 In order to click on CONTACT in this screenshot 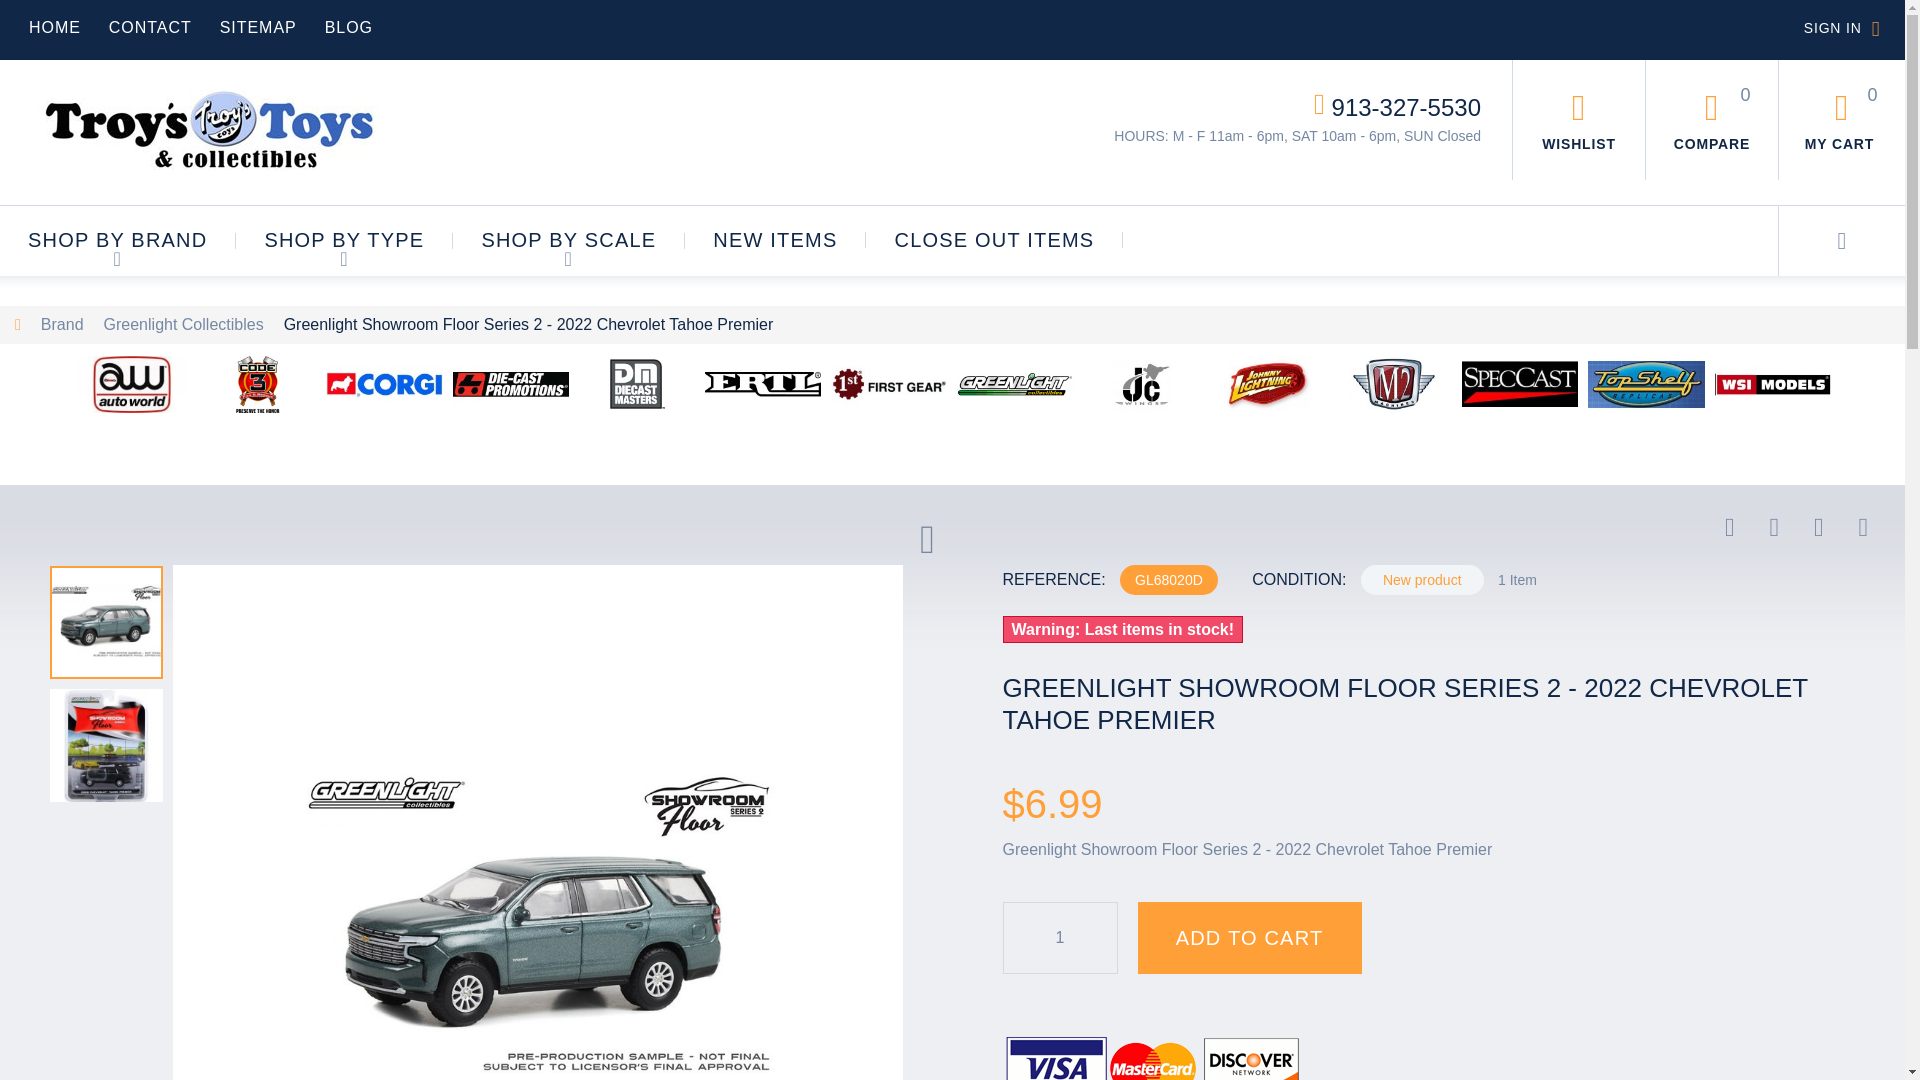, I will do `click(150, 27)`.